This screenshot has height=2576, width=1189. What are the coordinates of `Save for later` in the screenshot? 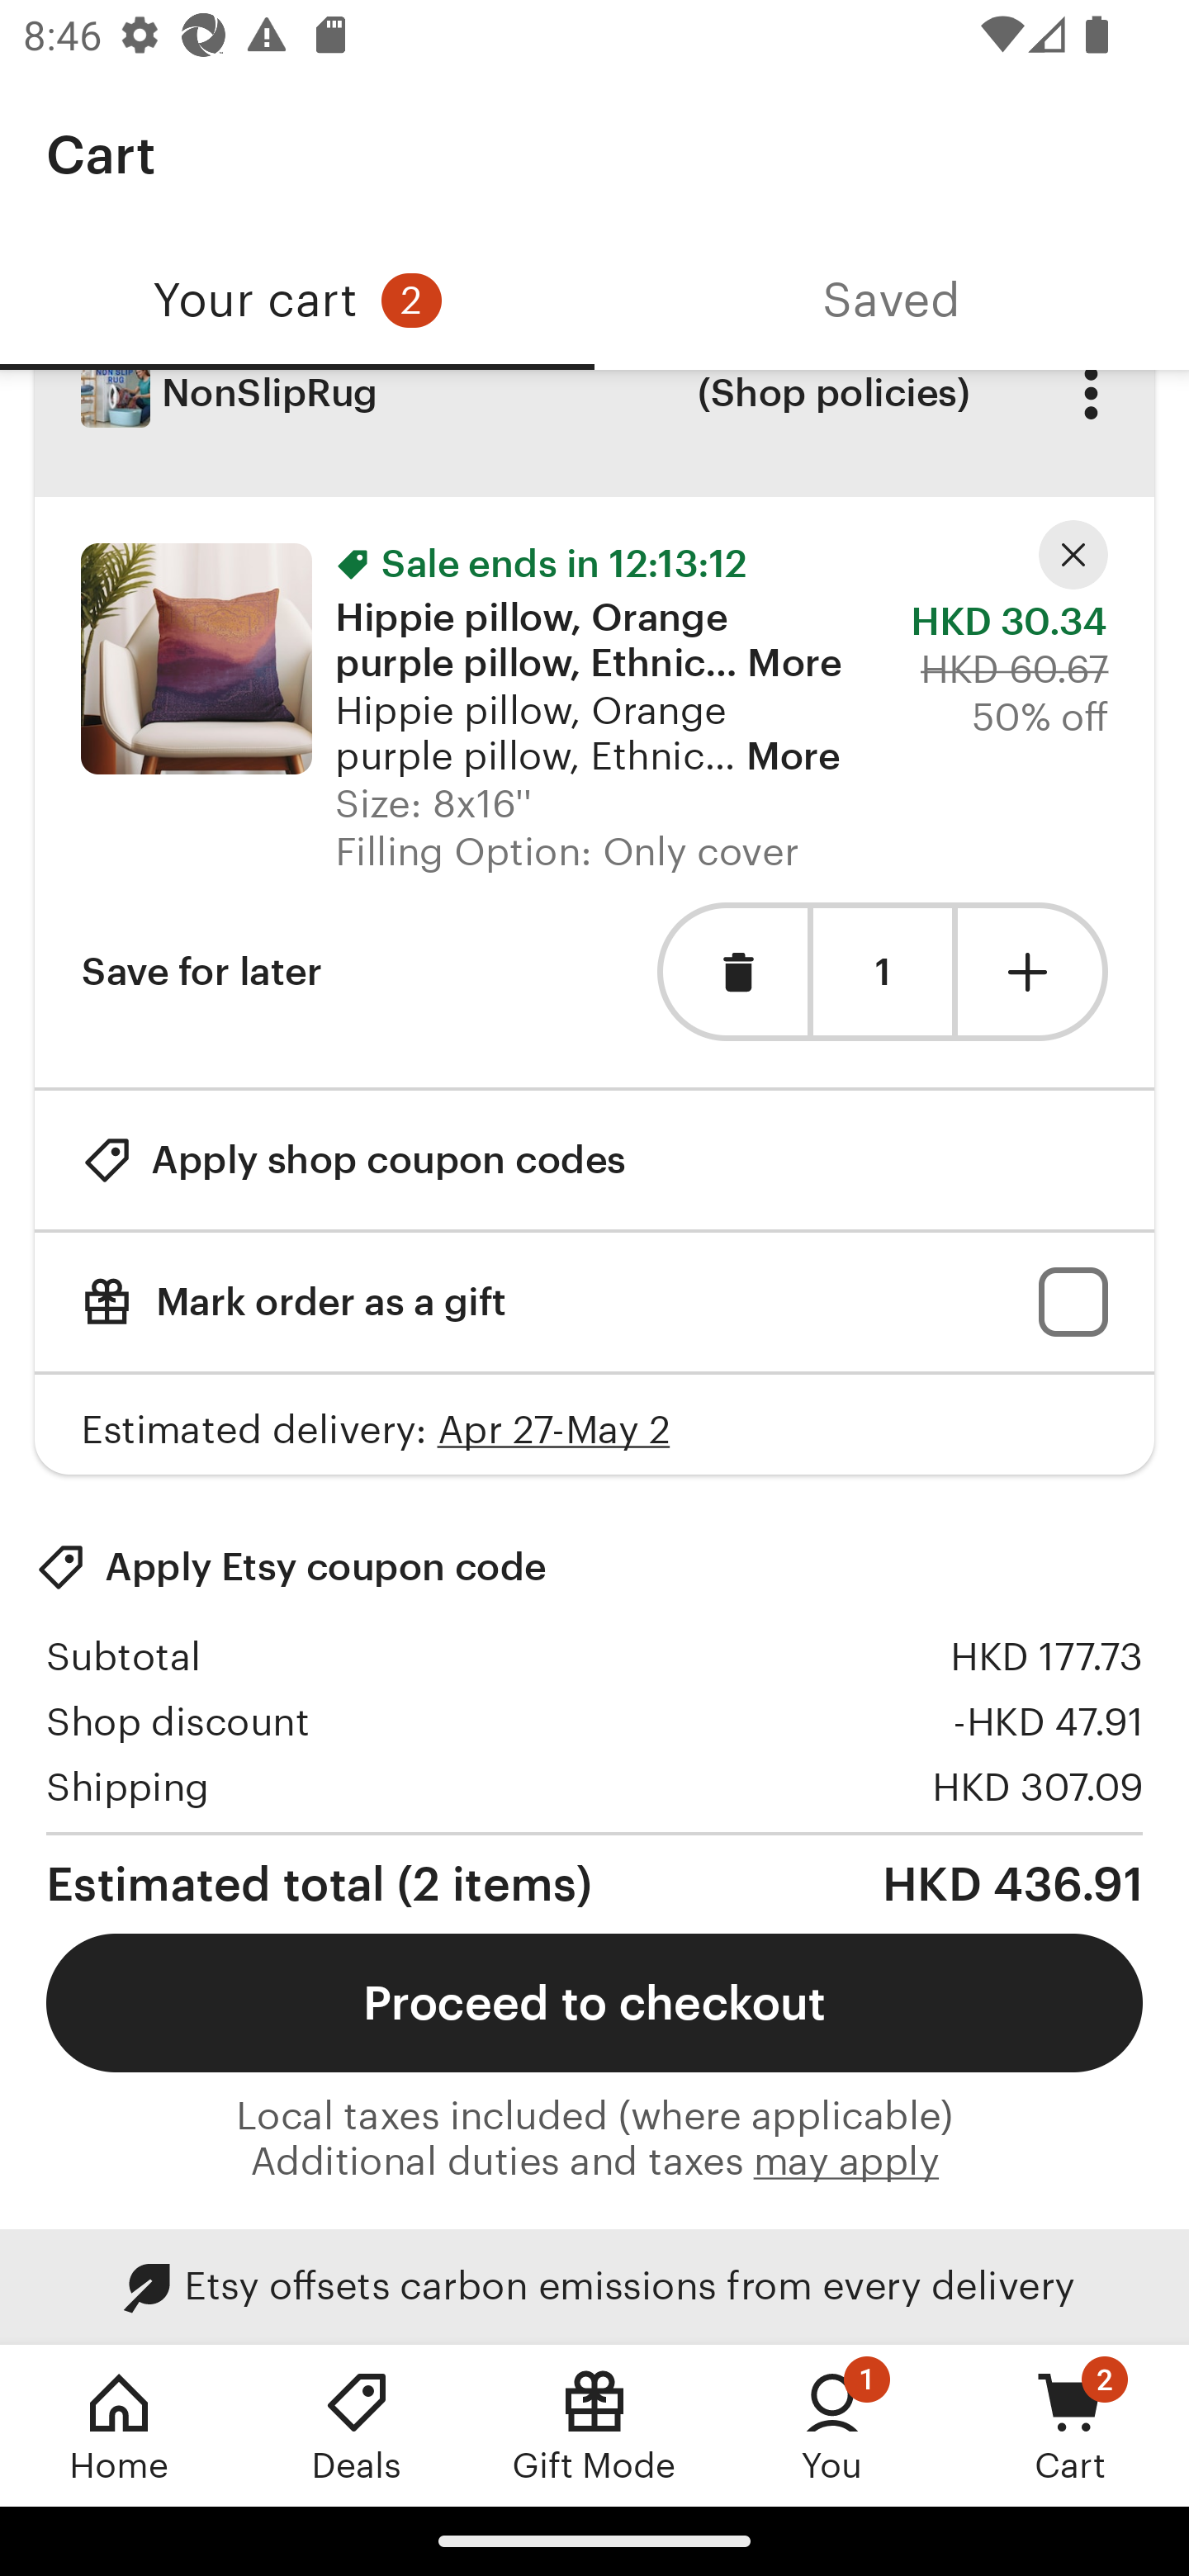 It's located at (201, 971).